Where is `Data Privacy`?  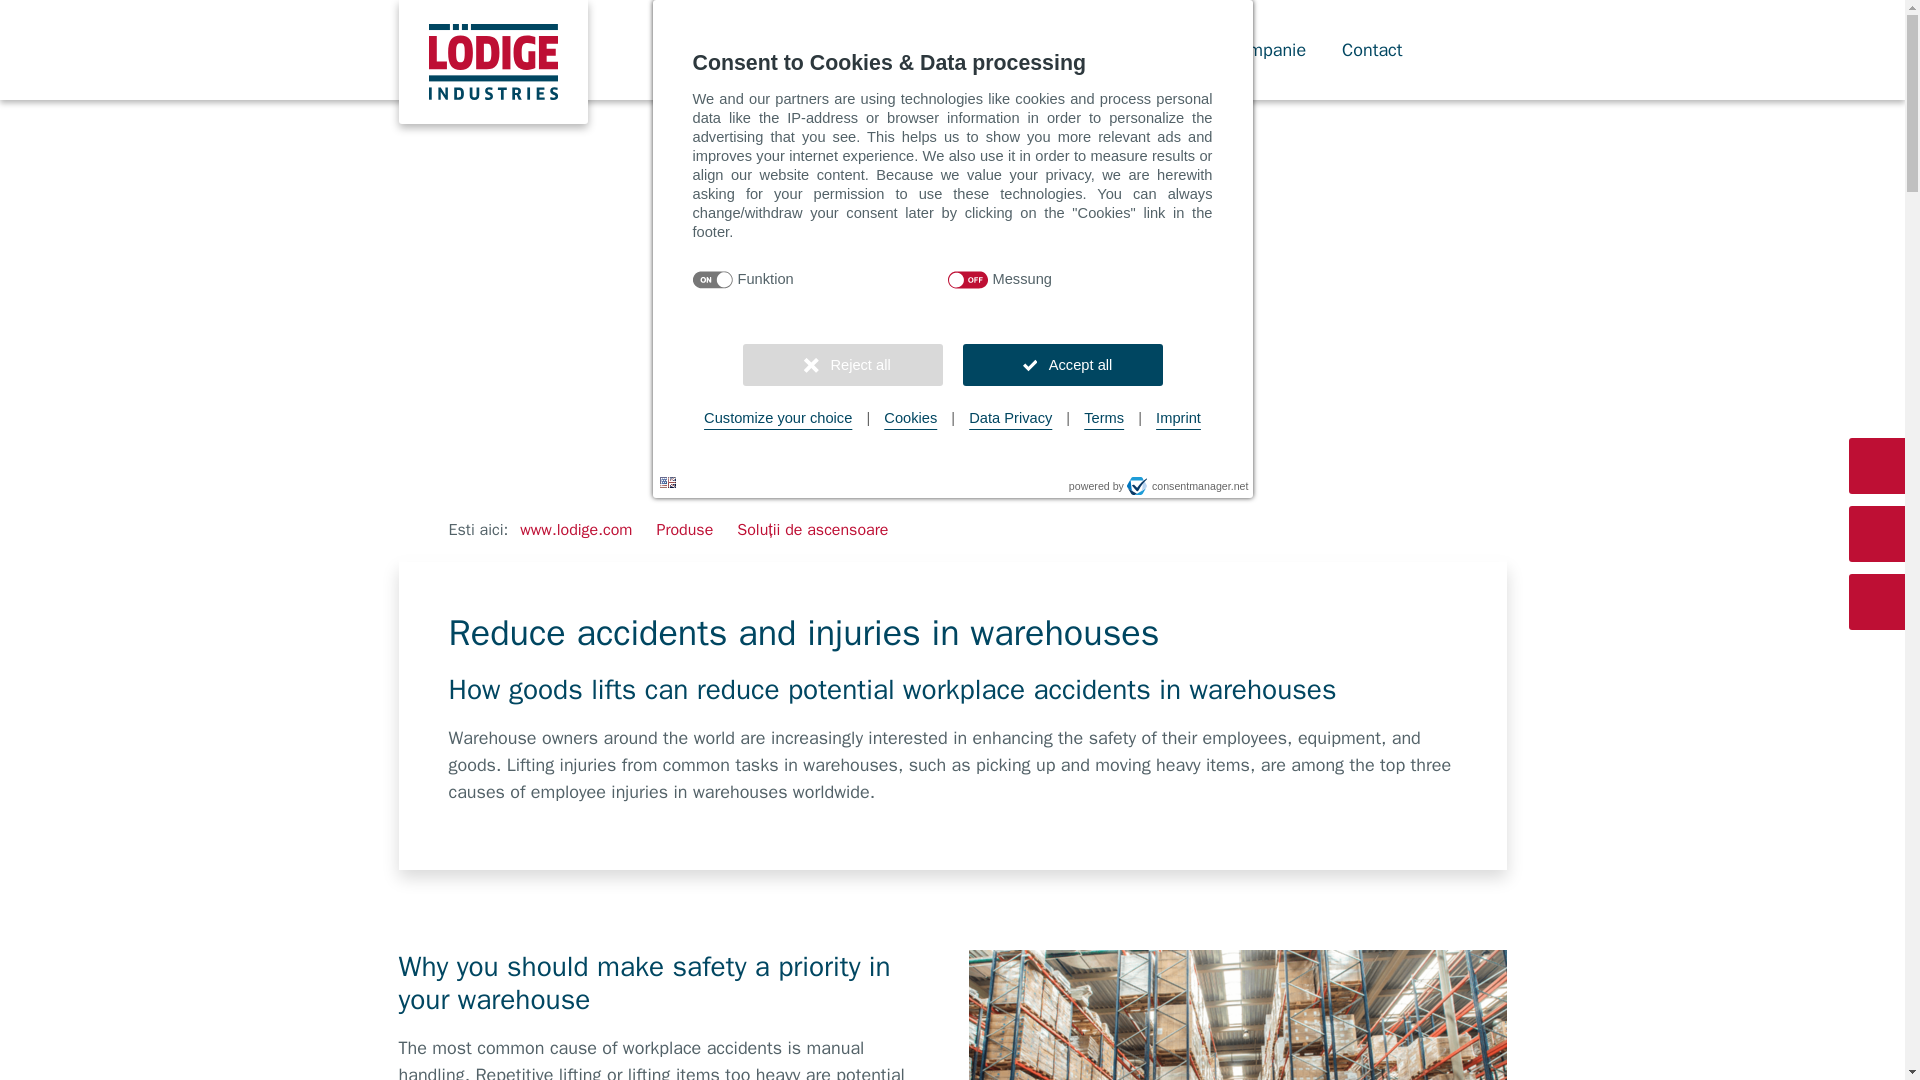
Data Privacy is located at coordinates (1010, 418).